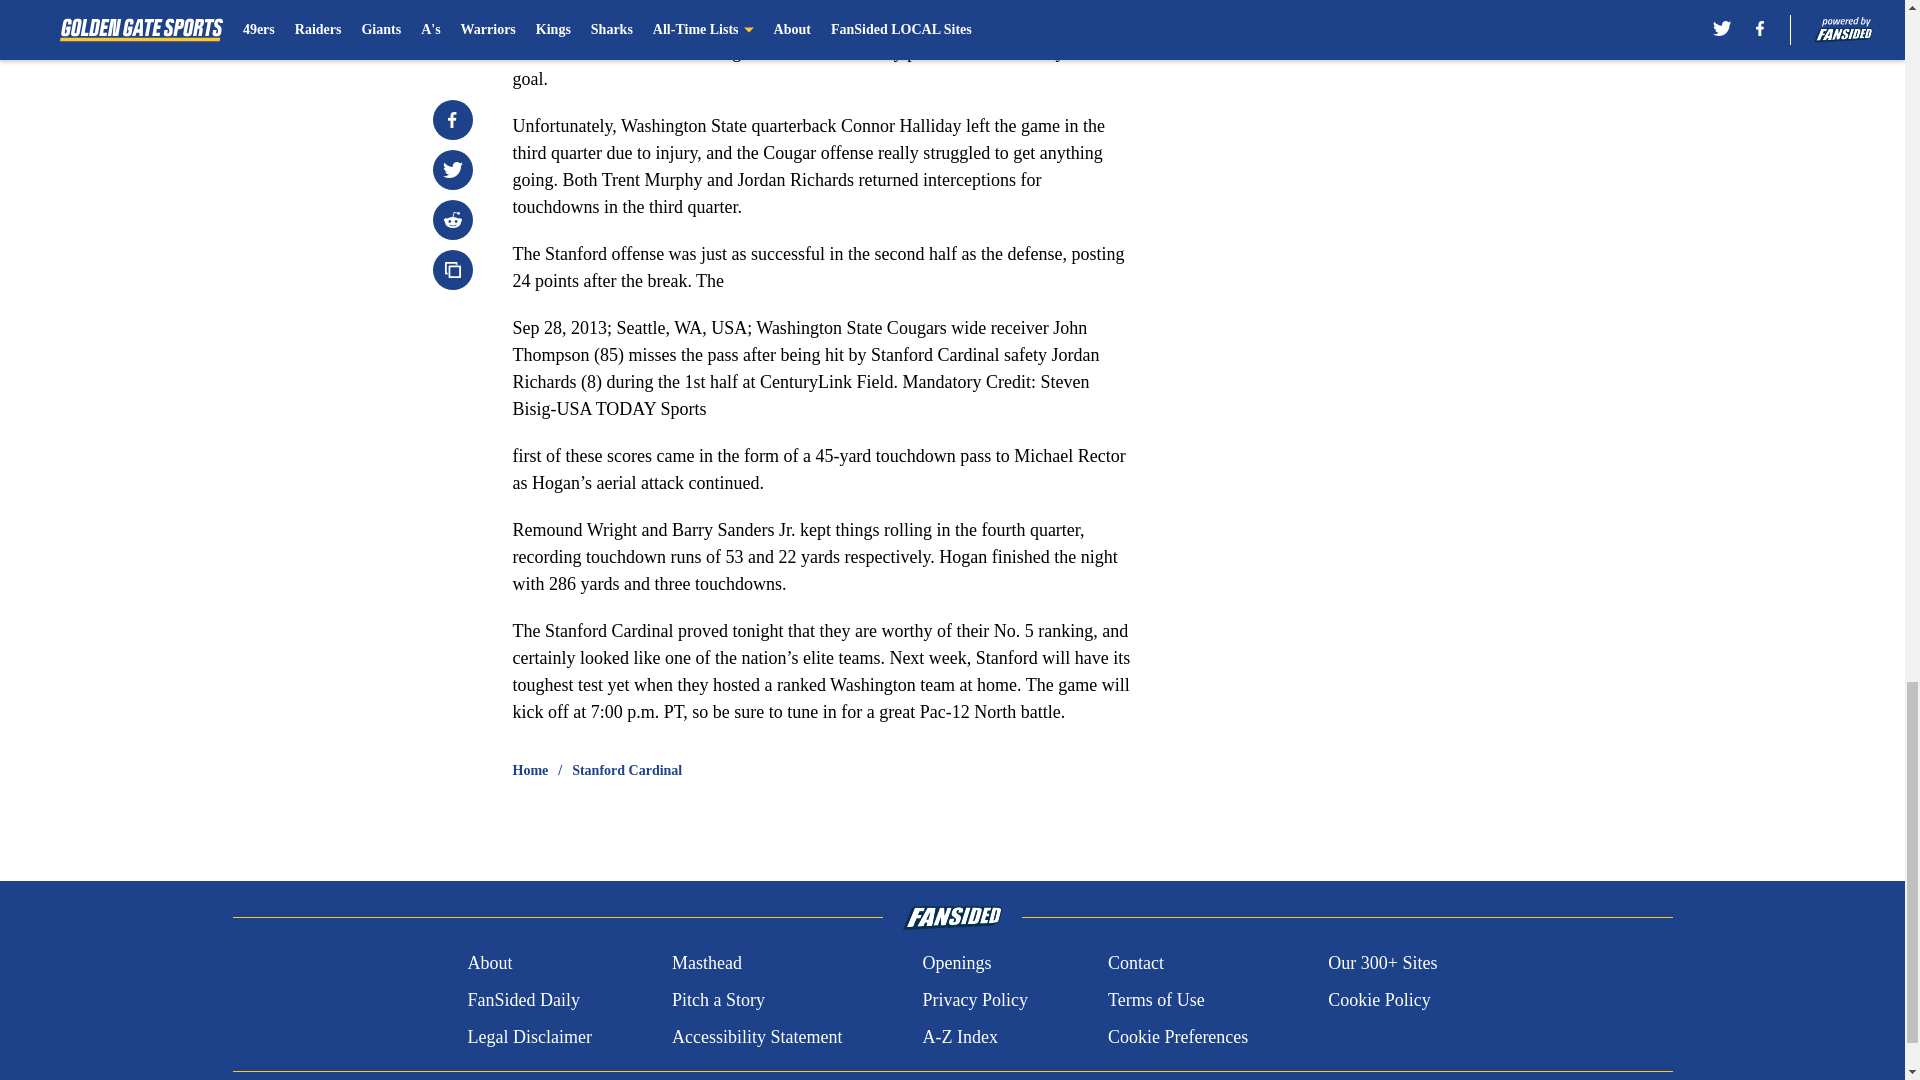  Describe the element at coordinates (718, 1000) in the screenshot. I see `Pitch a Story` at that location.